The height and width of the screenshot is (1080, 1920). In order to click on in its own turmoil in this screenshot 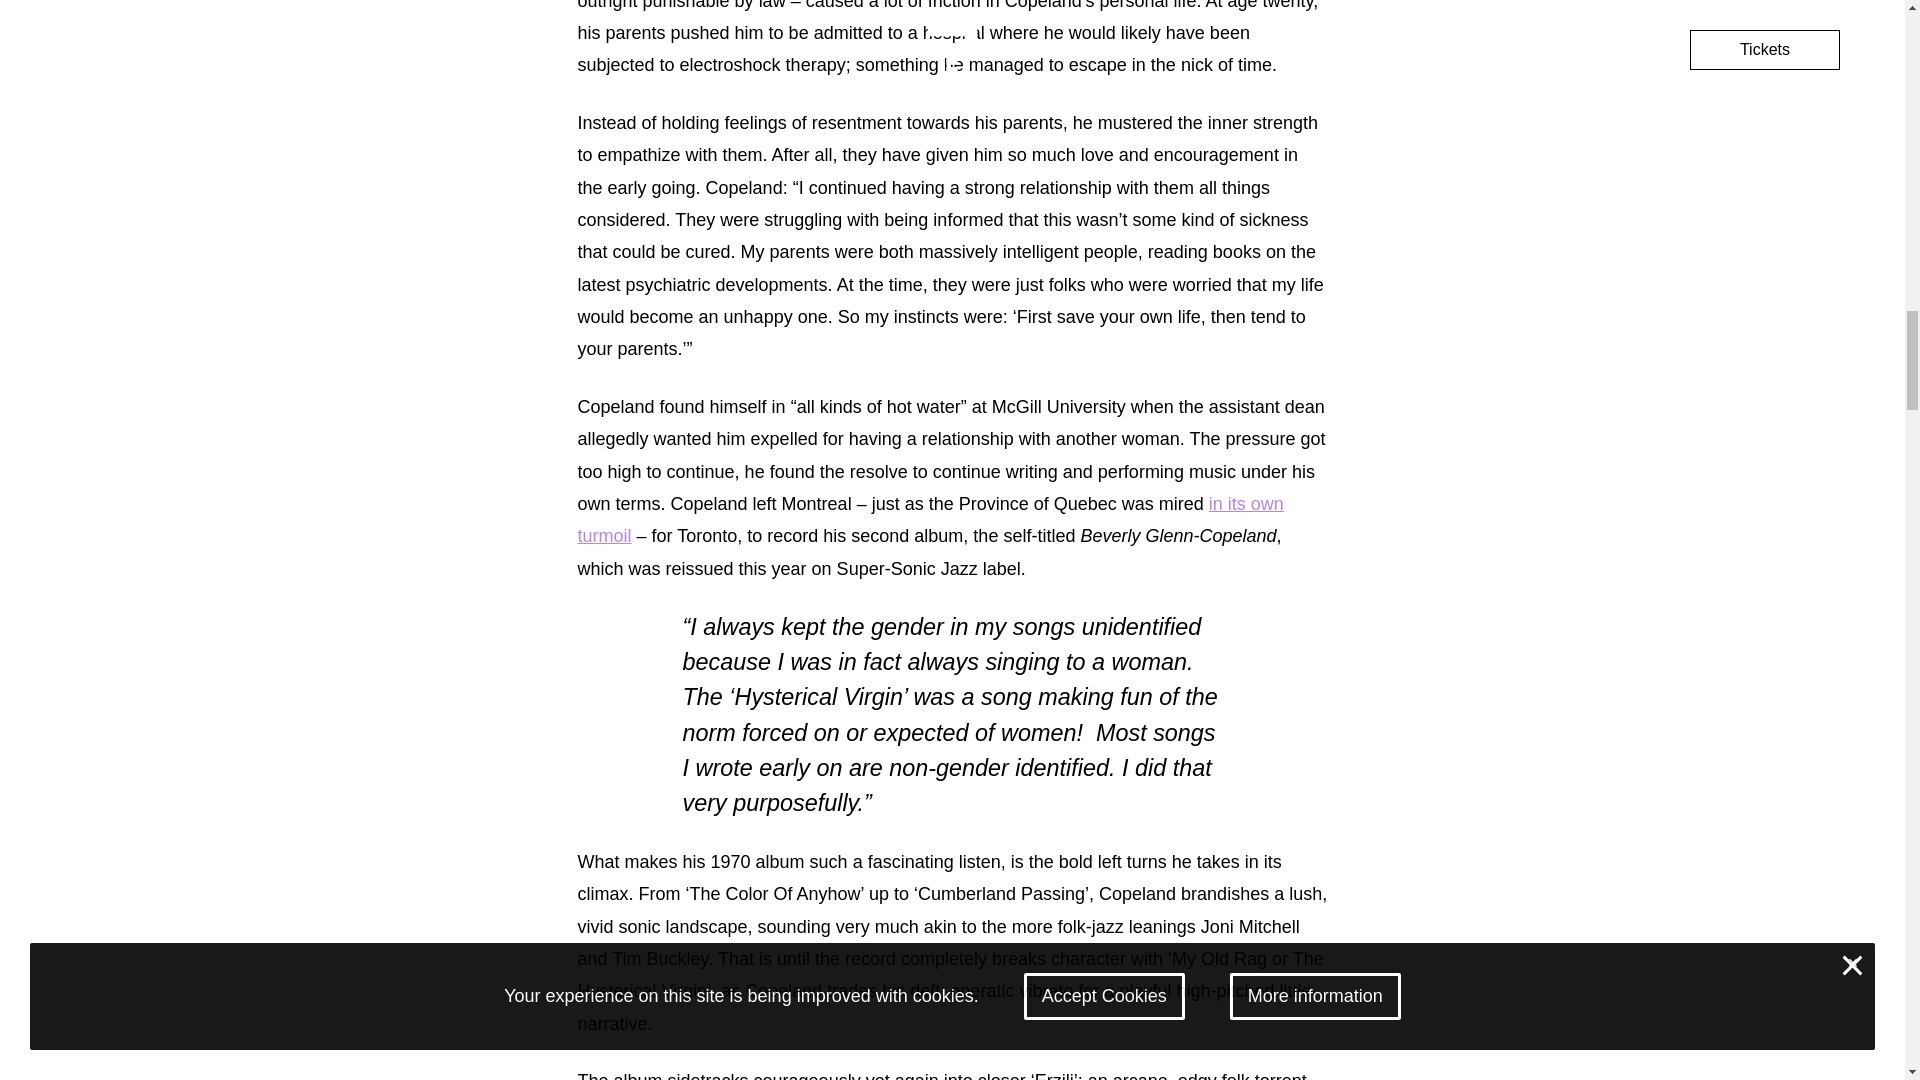, I will do `click(930, 520)`.